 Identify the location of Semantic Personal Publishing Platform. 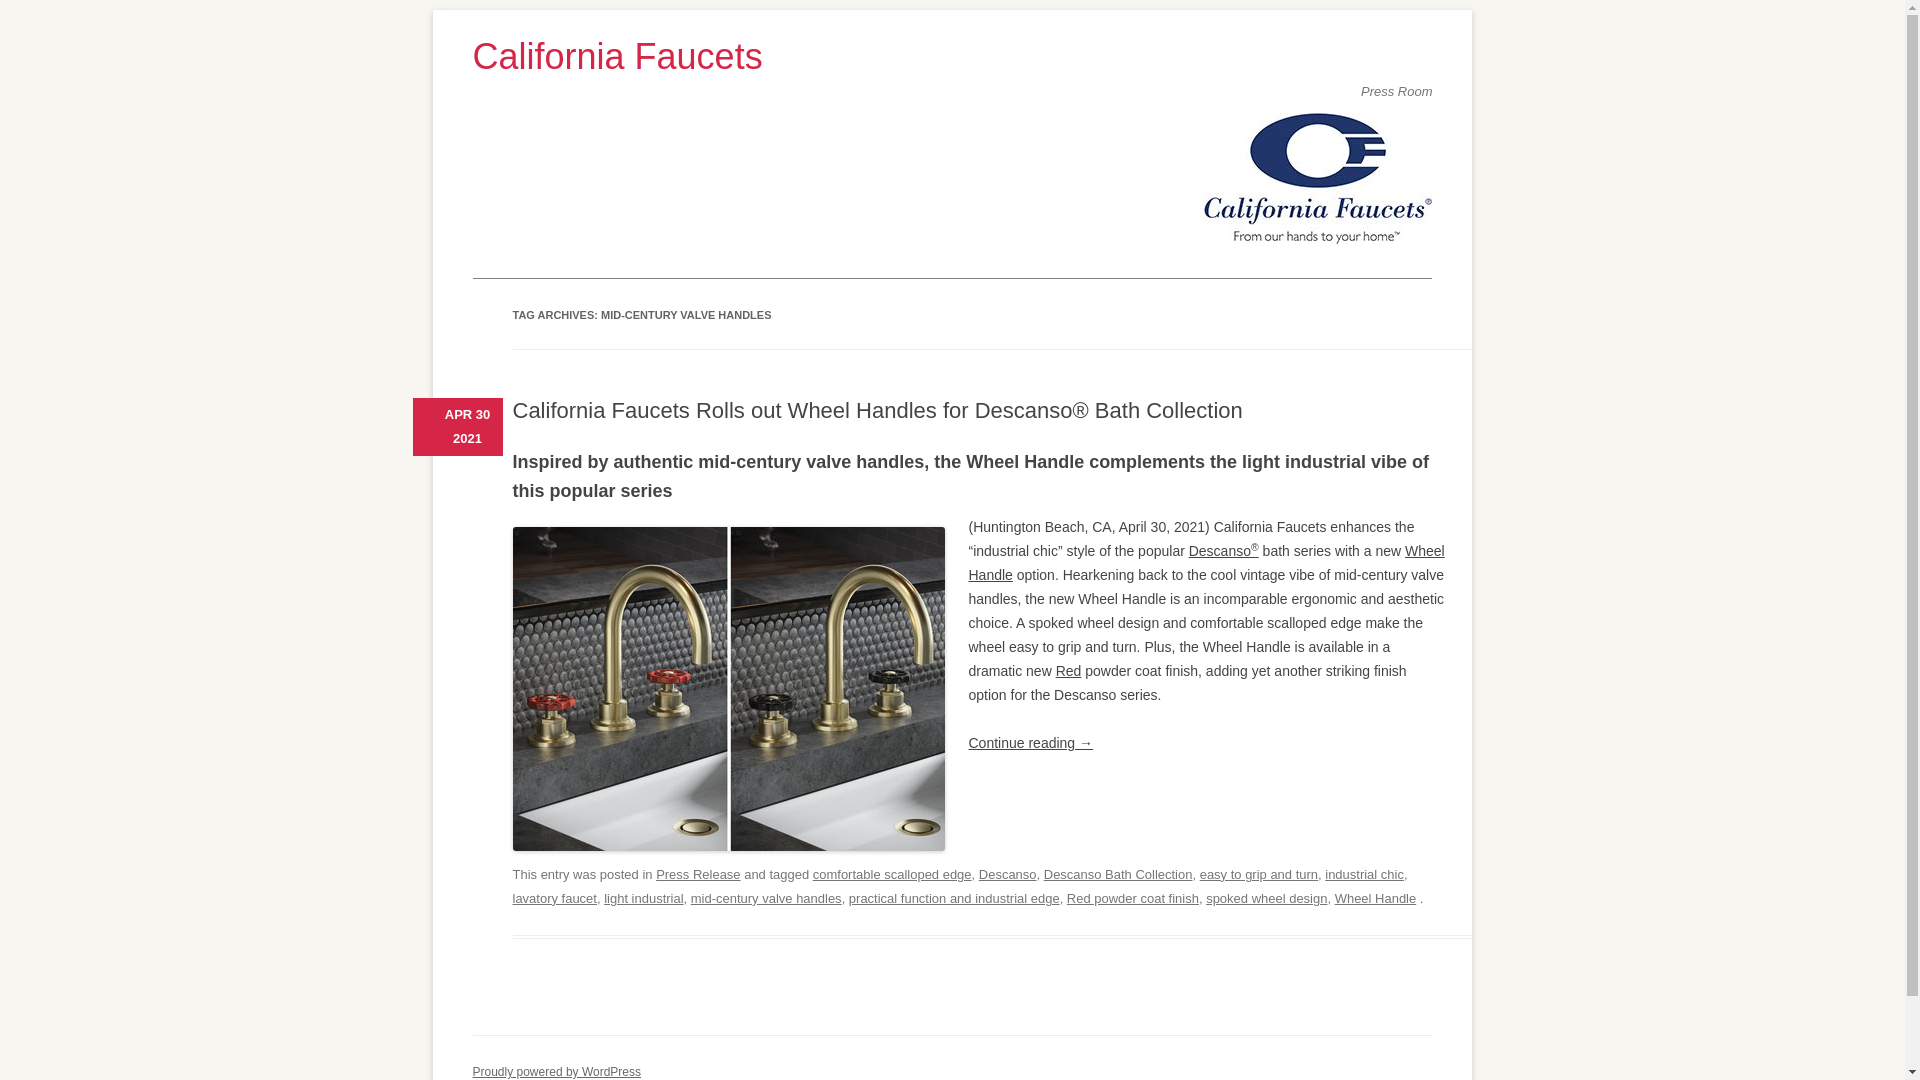
(556, 1071).